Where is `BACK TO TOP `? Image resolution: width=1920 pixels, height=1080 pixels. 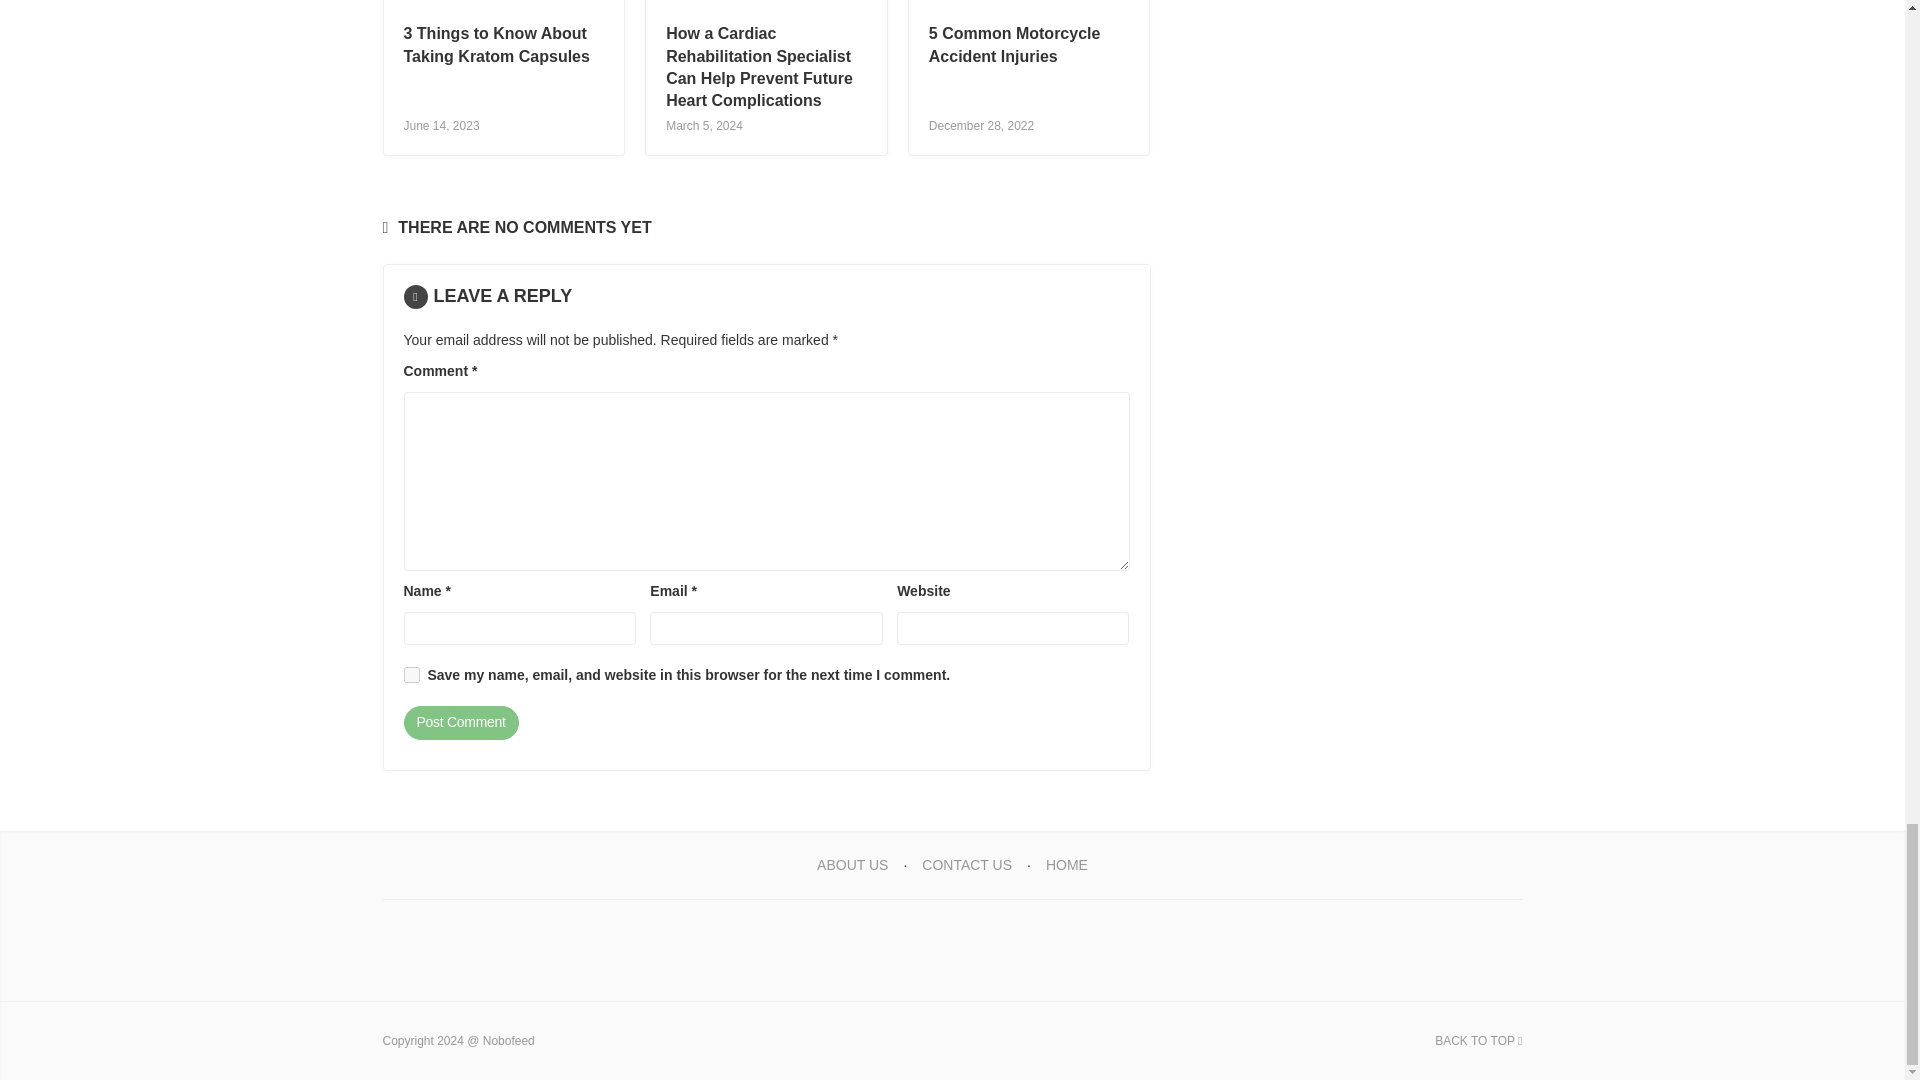 BACK TO TOP  is located at coordinates (1478, 1040).